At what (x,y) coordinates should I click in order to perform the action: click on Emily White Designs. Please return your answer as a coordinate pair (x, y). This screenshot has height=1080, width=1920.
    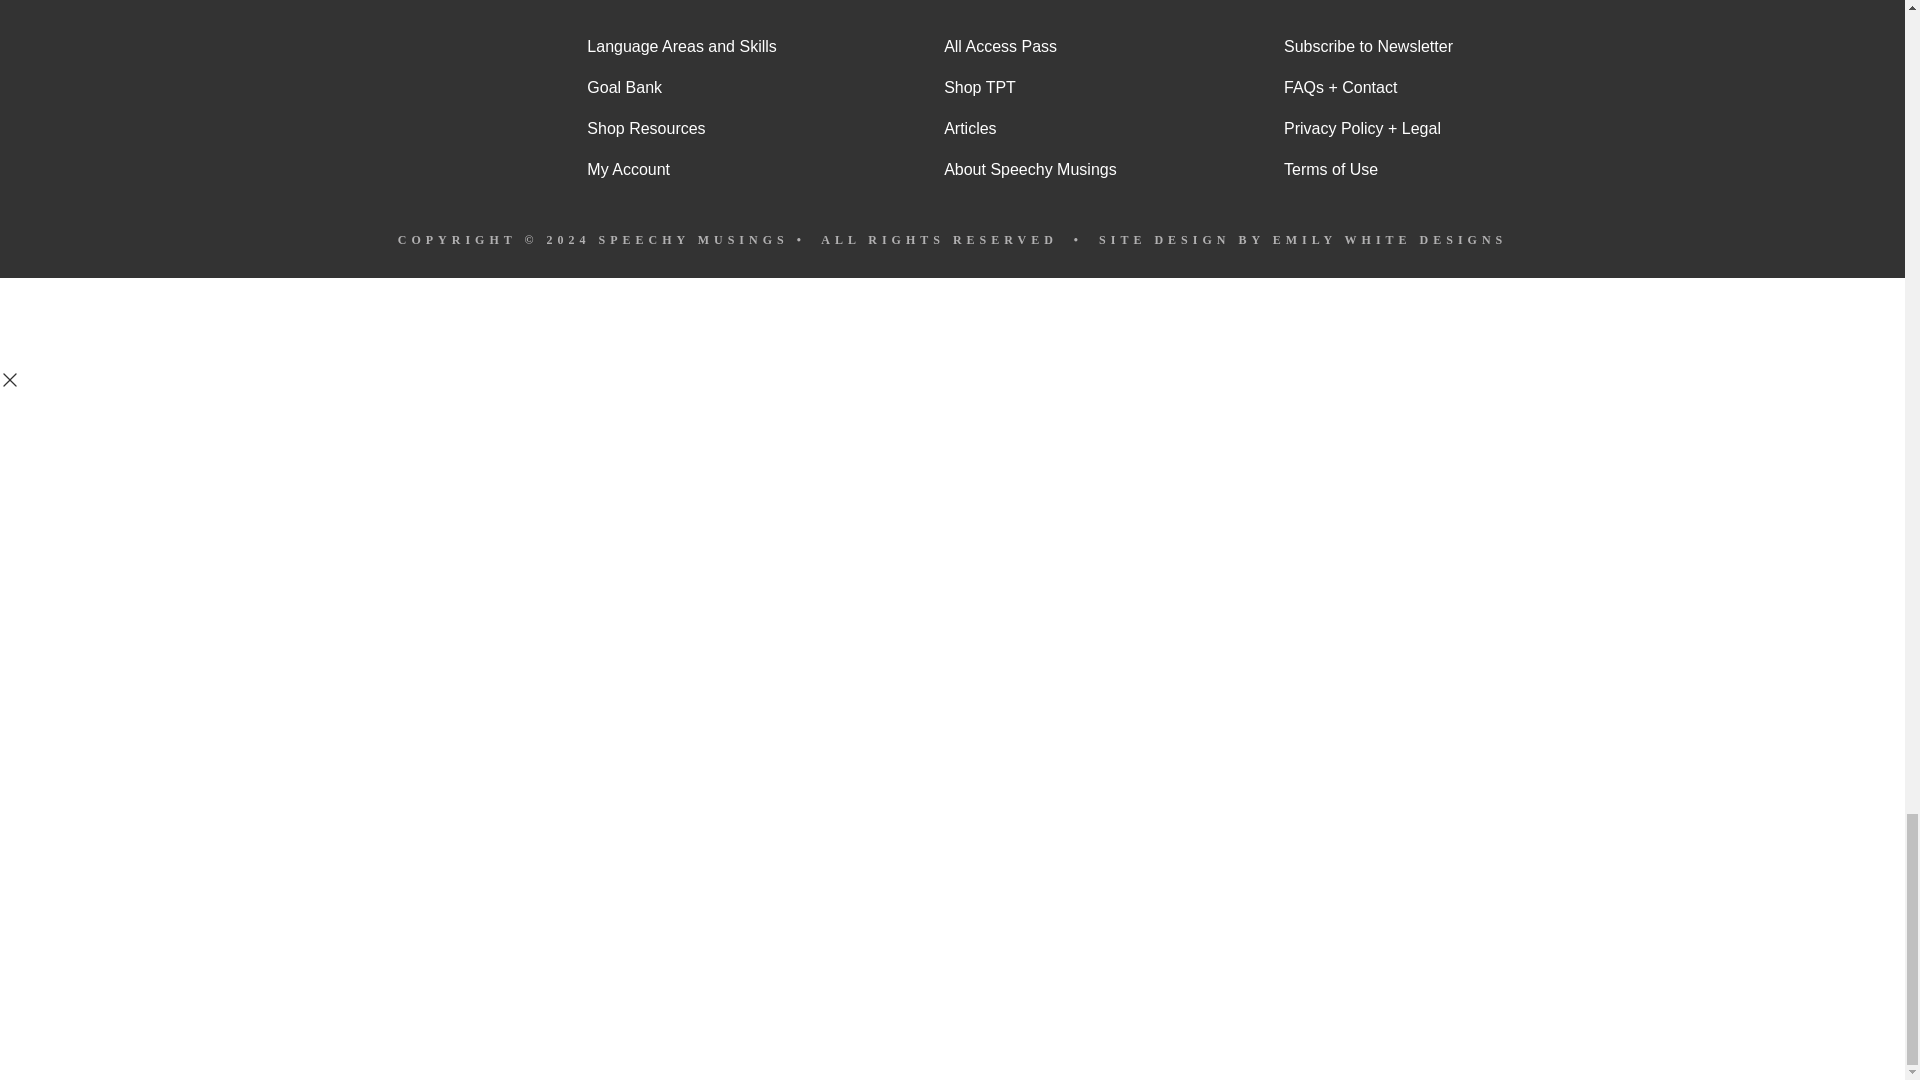
    Looking at the image, I should click on (1390, 240).